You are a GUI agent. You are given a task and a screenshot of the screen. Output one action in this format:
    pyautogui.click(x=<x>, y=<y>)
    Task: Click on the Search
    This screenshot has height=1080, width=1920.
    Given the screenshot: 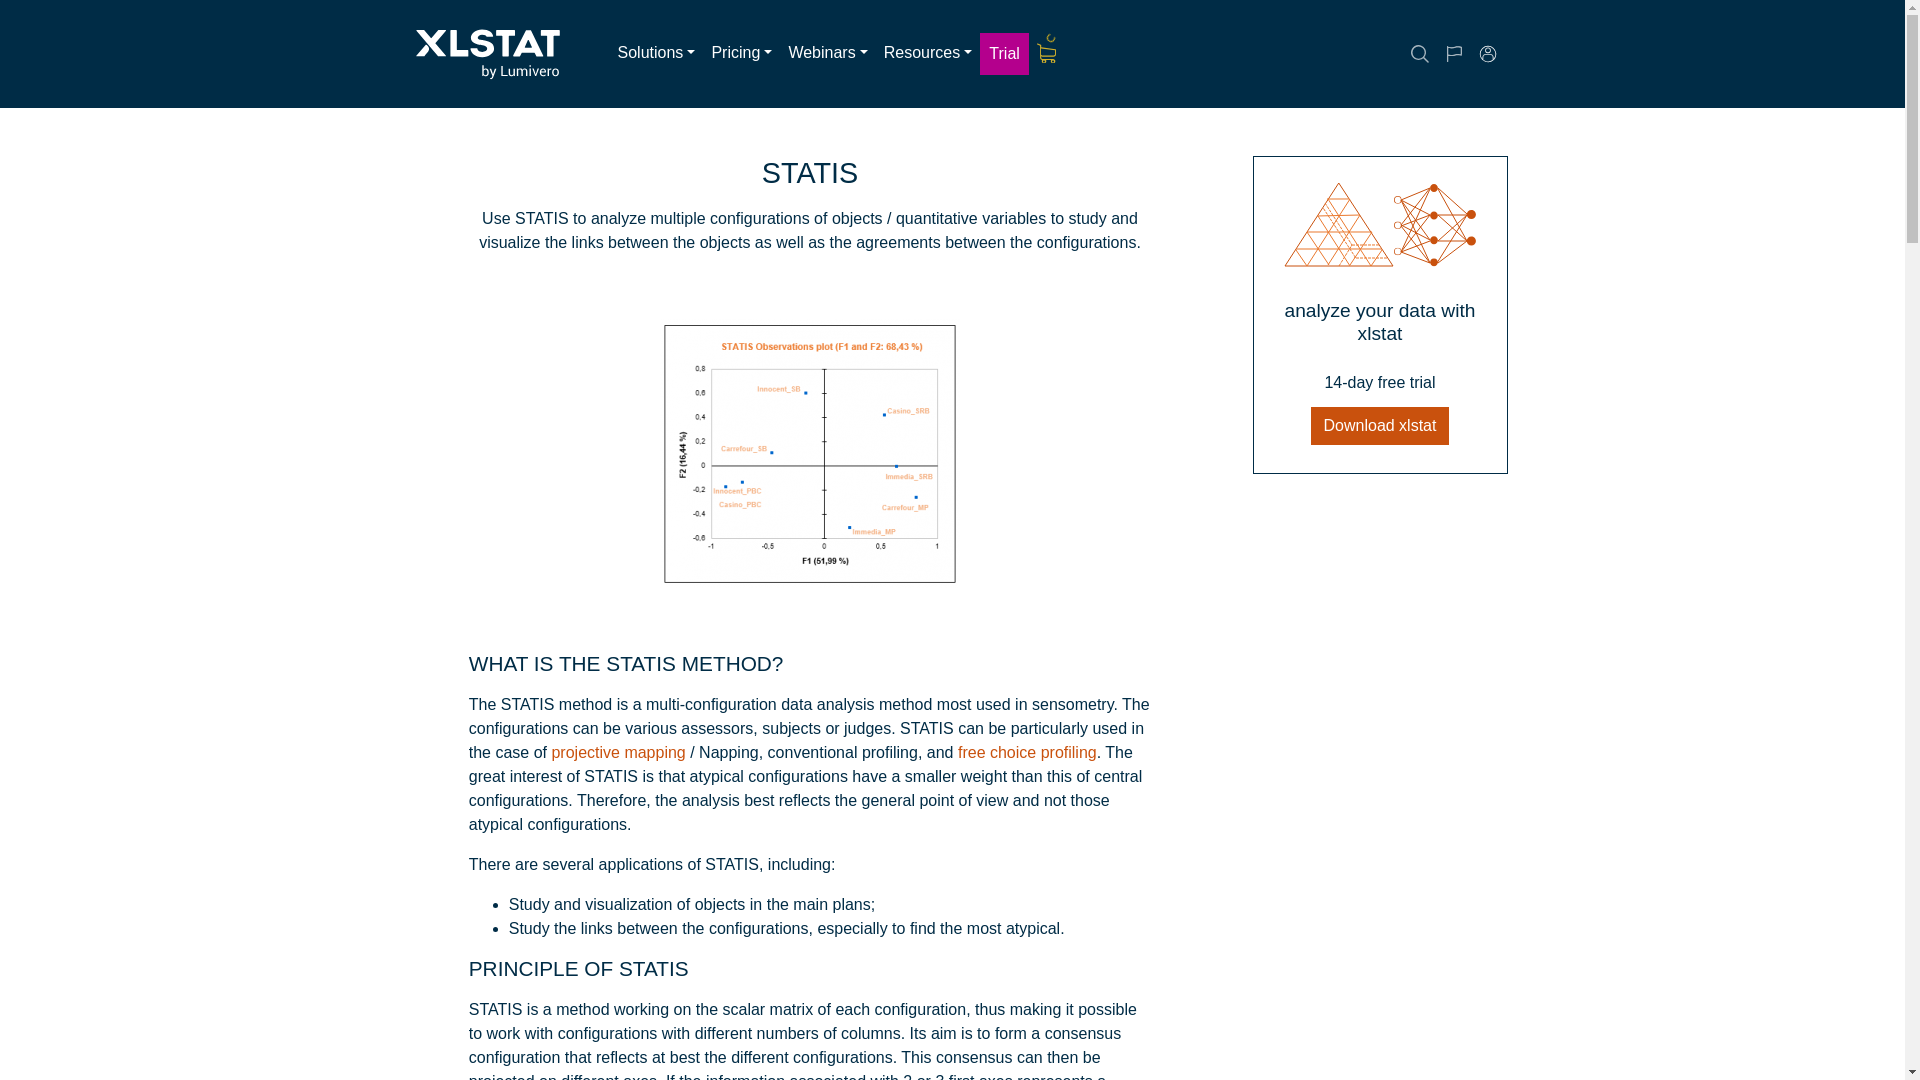 What is the action you would take?
    pyautogui.click(x=1438, y=54)
    